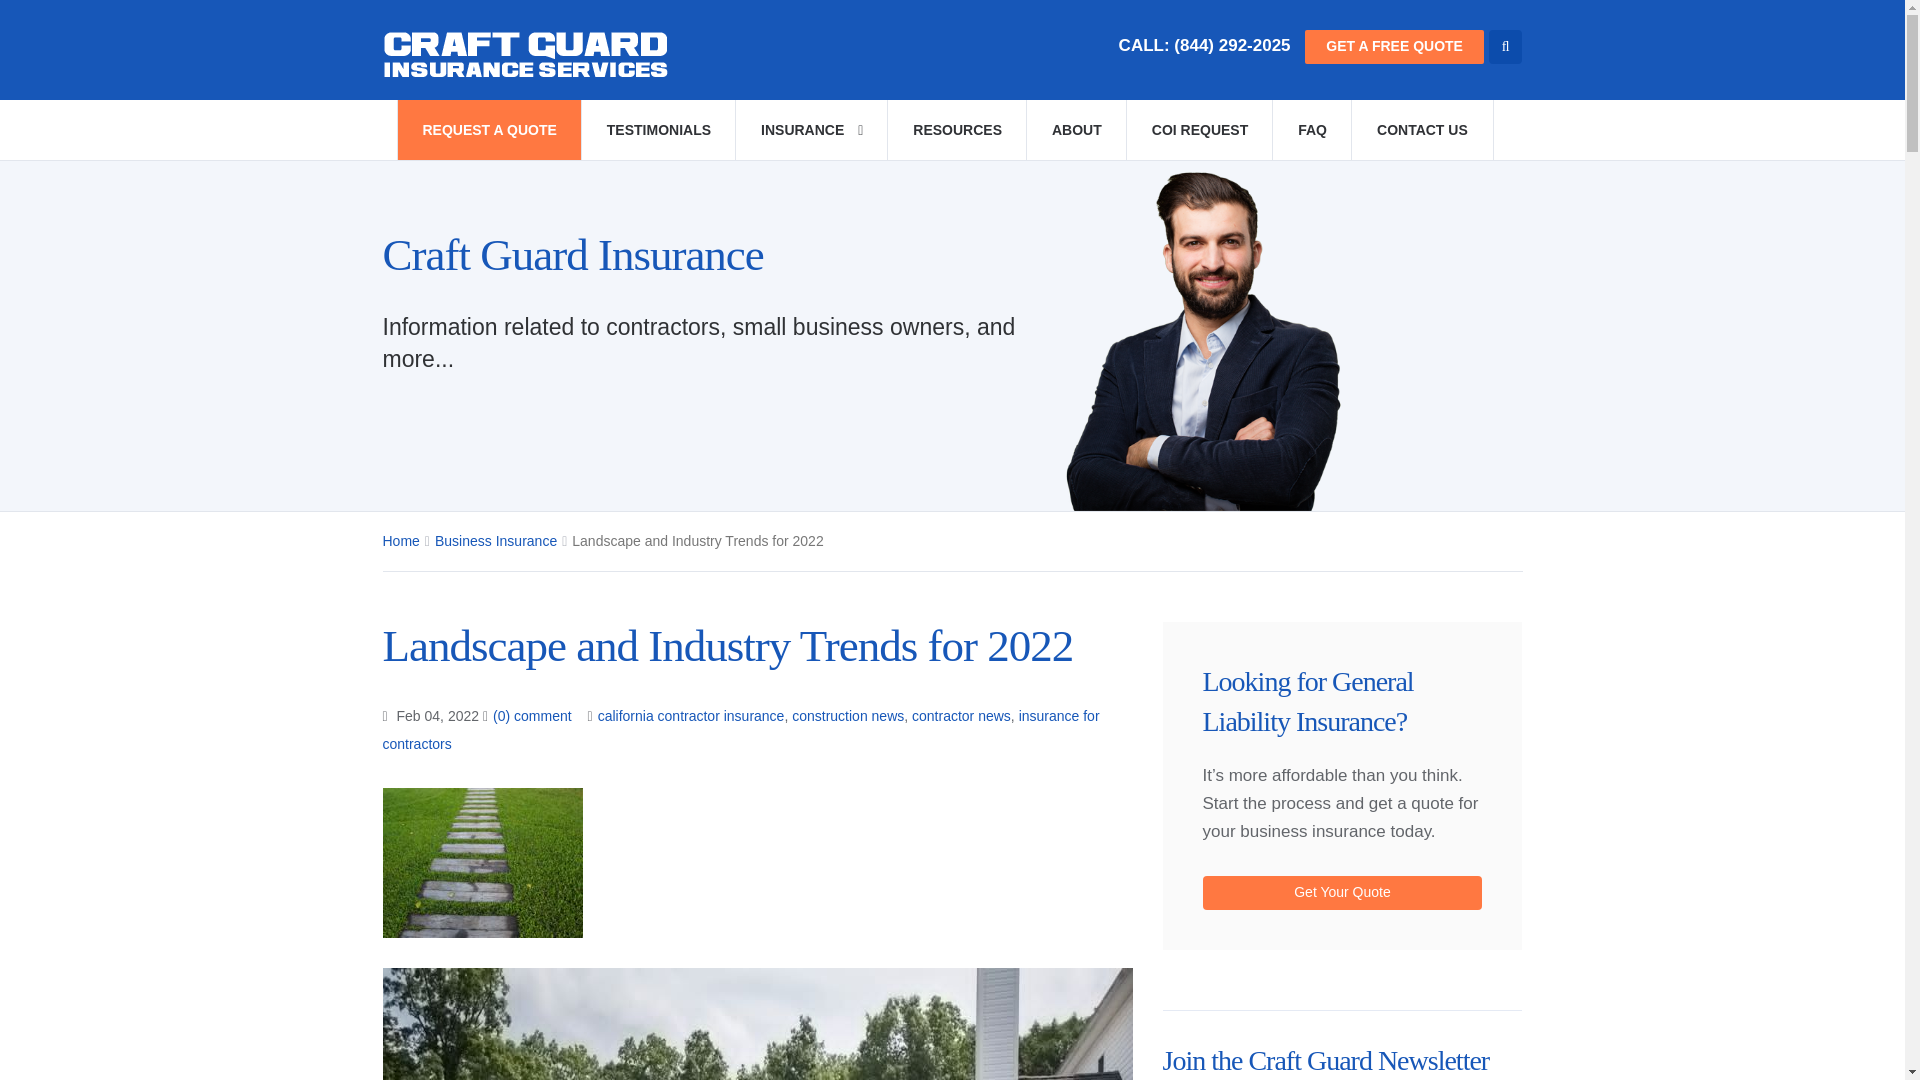 The width and height of the screenshot is (1920, 1080). What do you see at coordinates (957, 130) in the screenshot?
I see `RESOURCES` at bounding box center [957, 130].